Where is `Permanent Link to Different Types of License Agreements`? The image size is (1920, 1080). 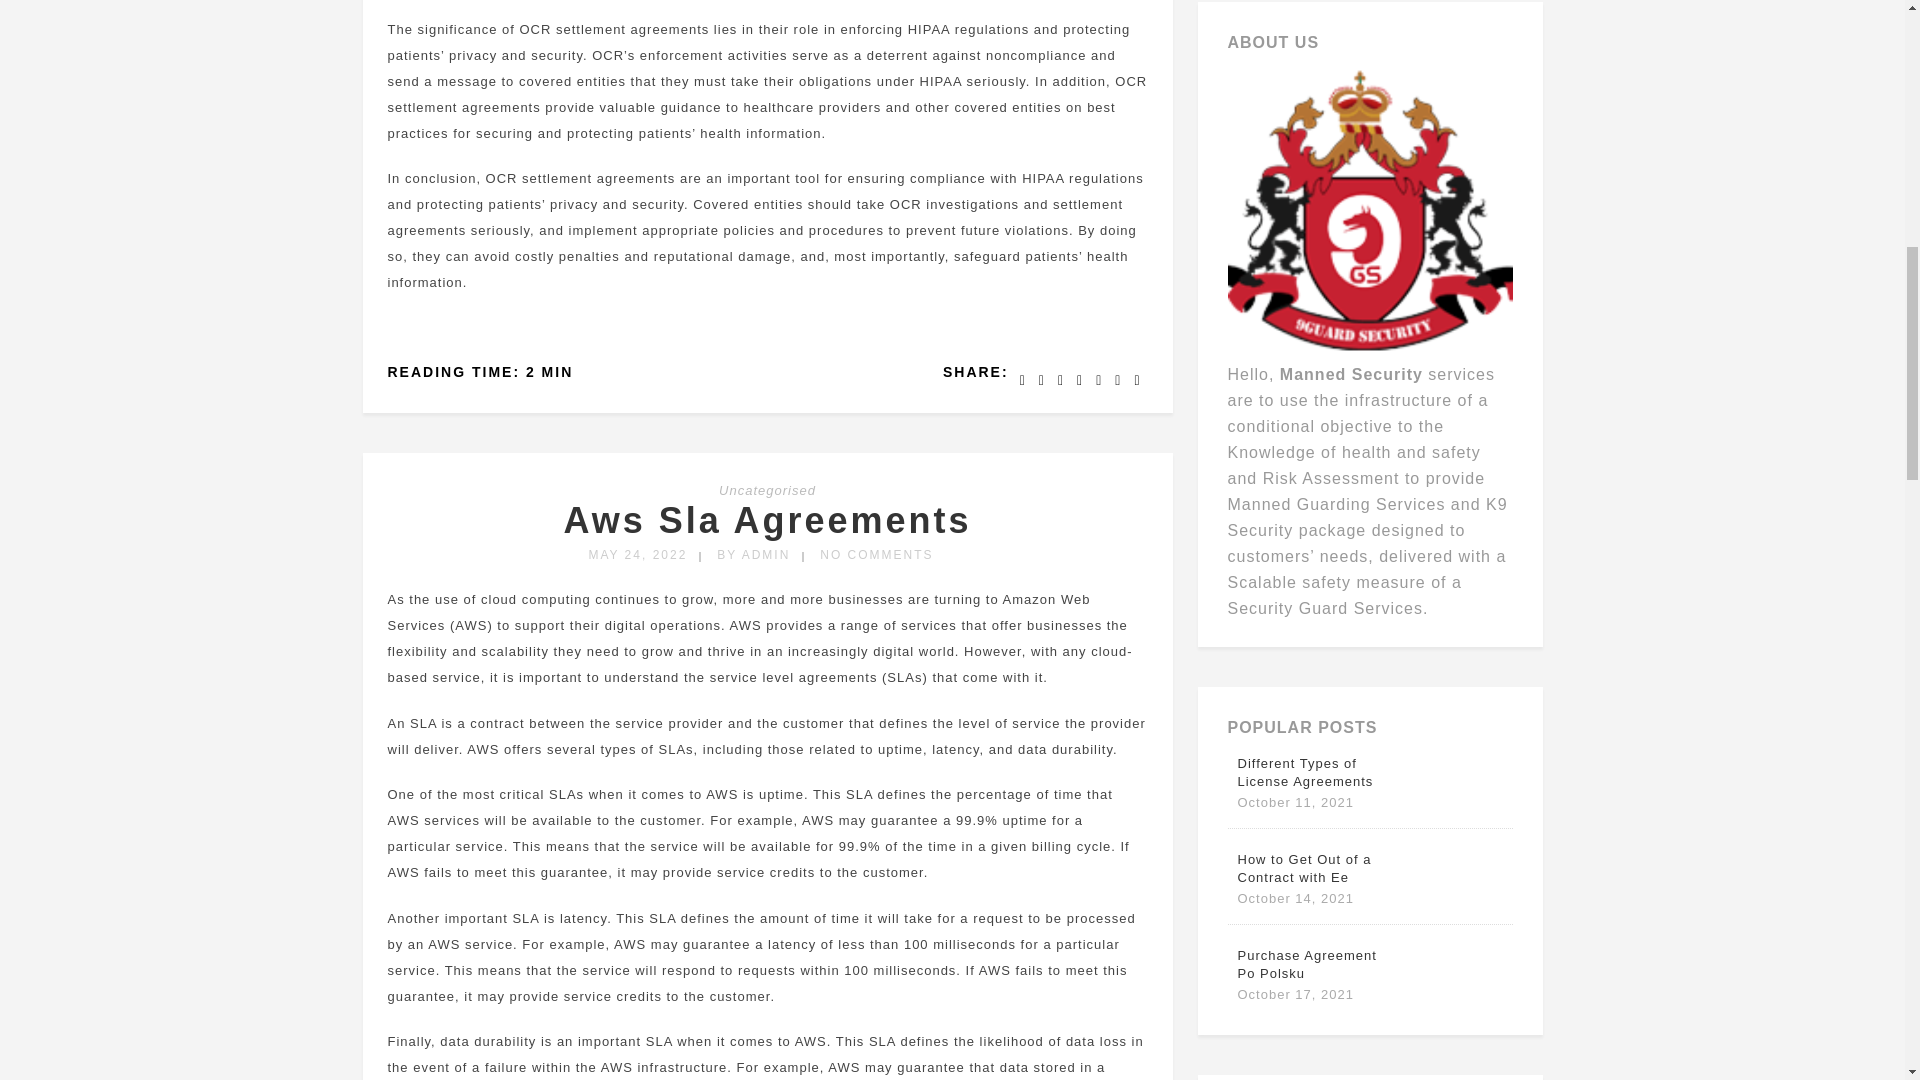
Permanent Link to Different Types of License Agreements is located at coordinates (1313, 772).